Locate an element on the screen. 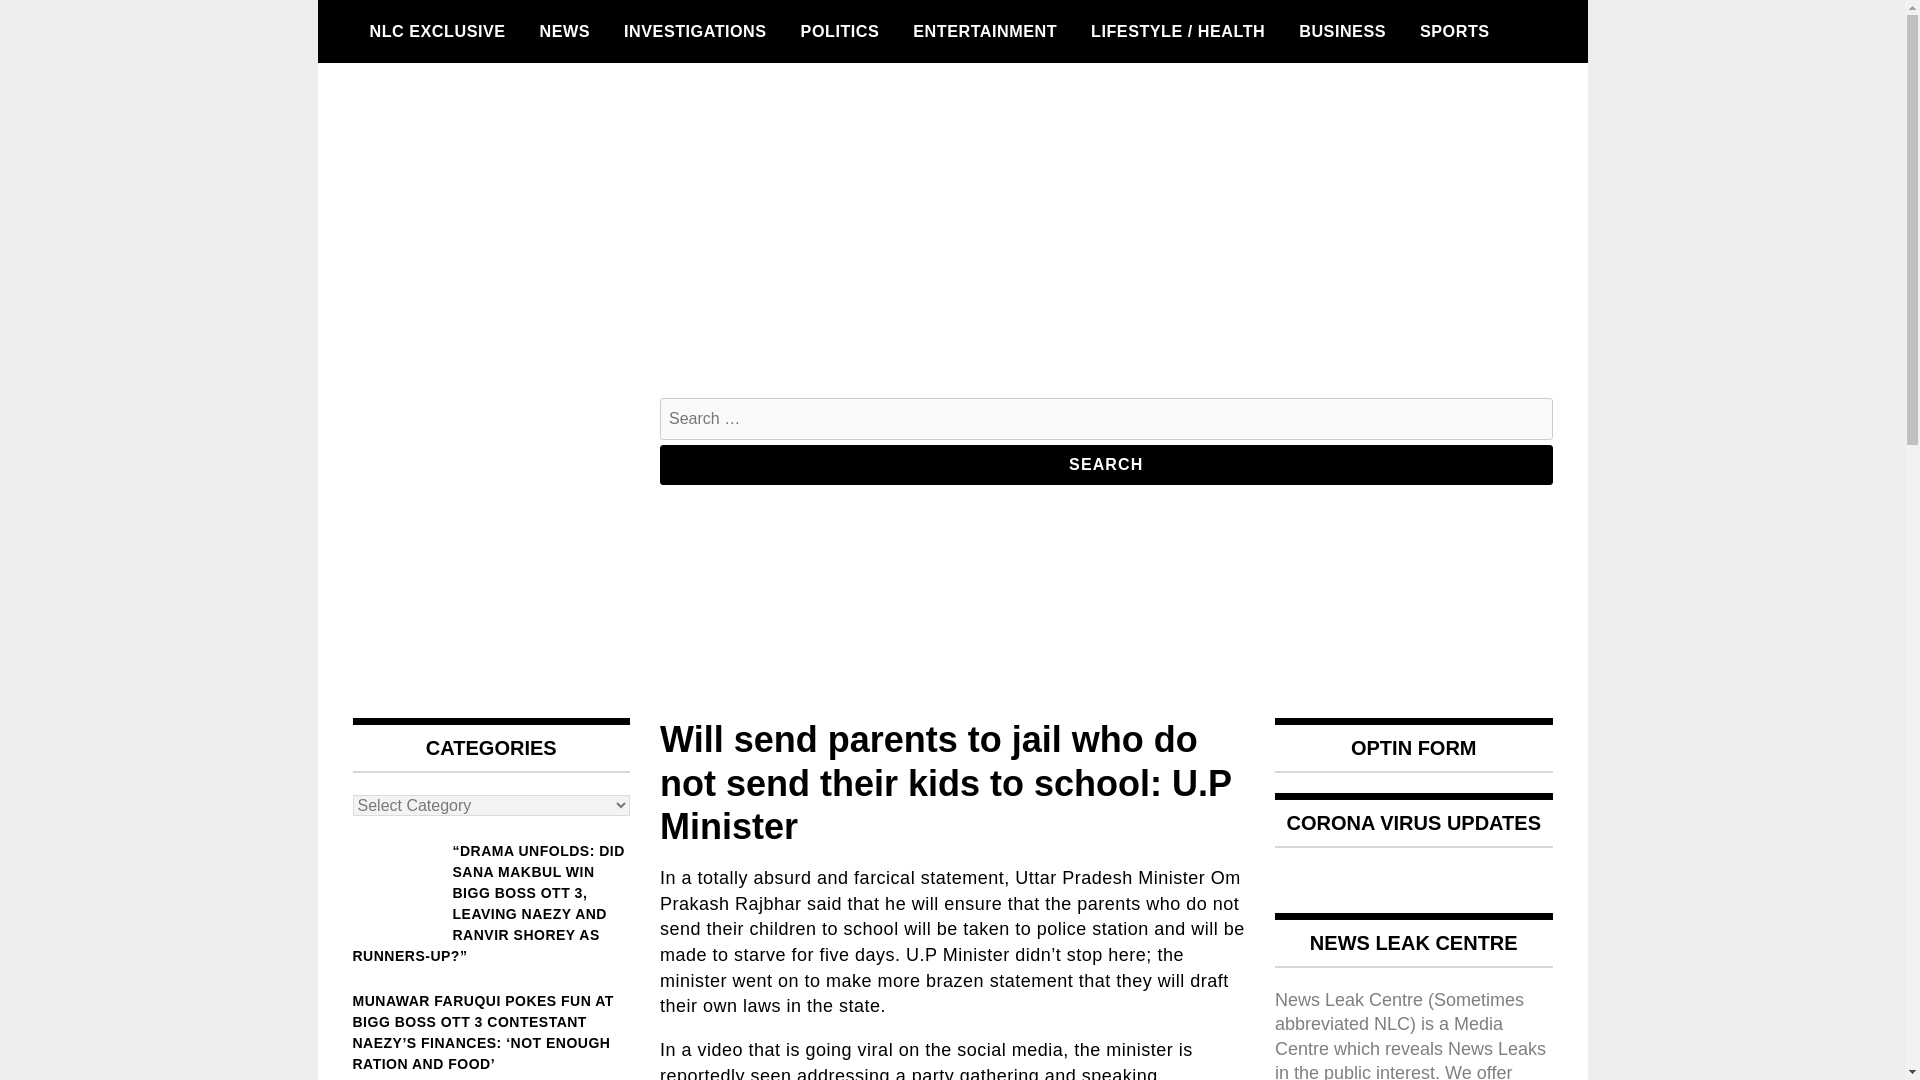 The height and width of the screenshot is (1080, 1920). NLC EXCLUSIVE is located at coordinates (436, 31).